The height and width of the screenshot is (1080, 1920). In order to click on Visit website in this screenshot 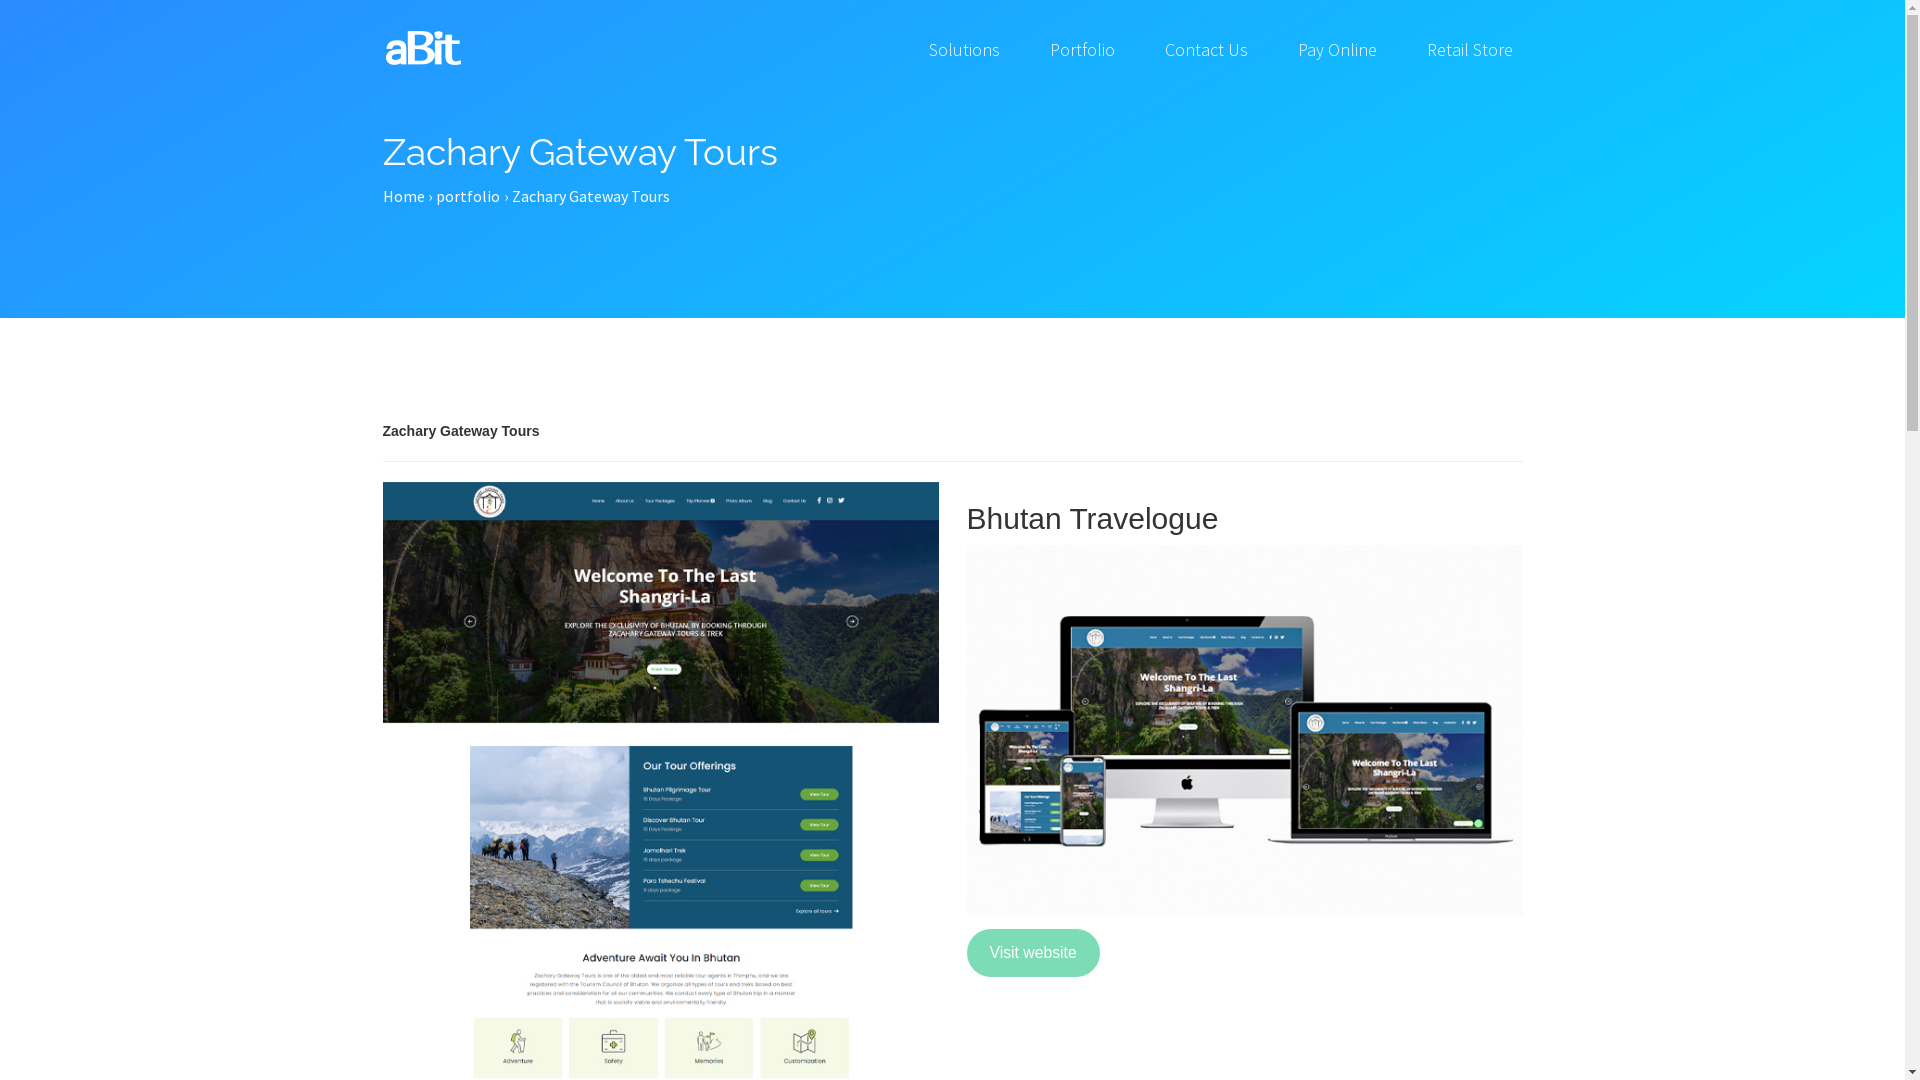, I will do `click(1032, 953)`.